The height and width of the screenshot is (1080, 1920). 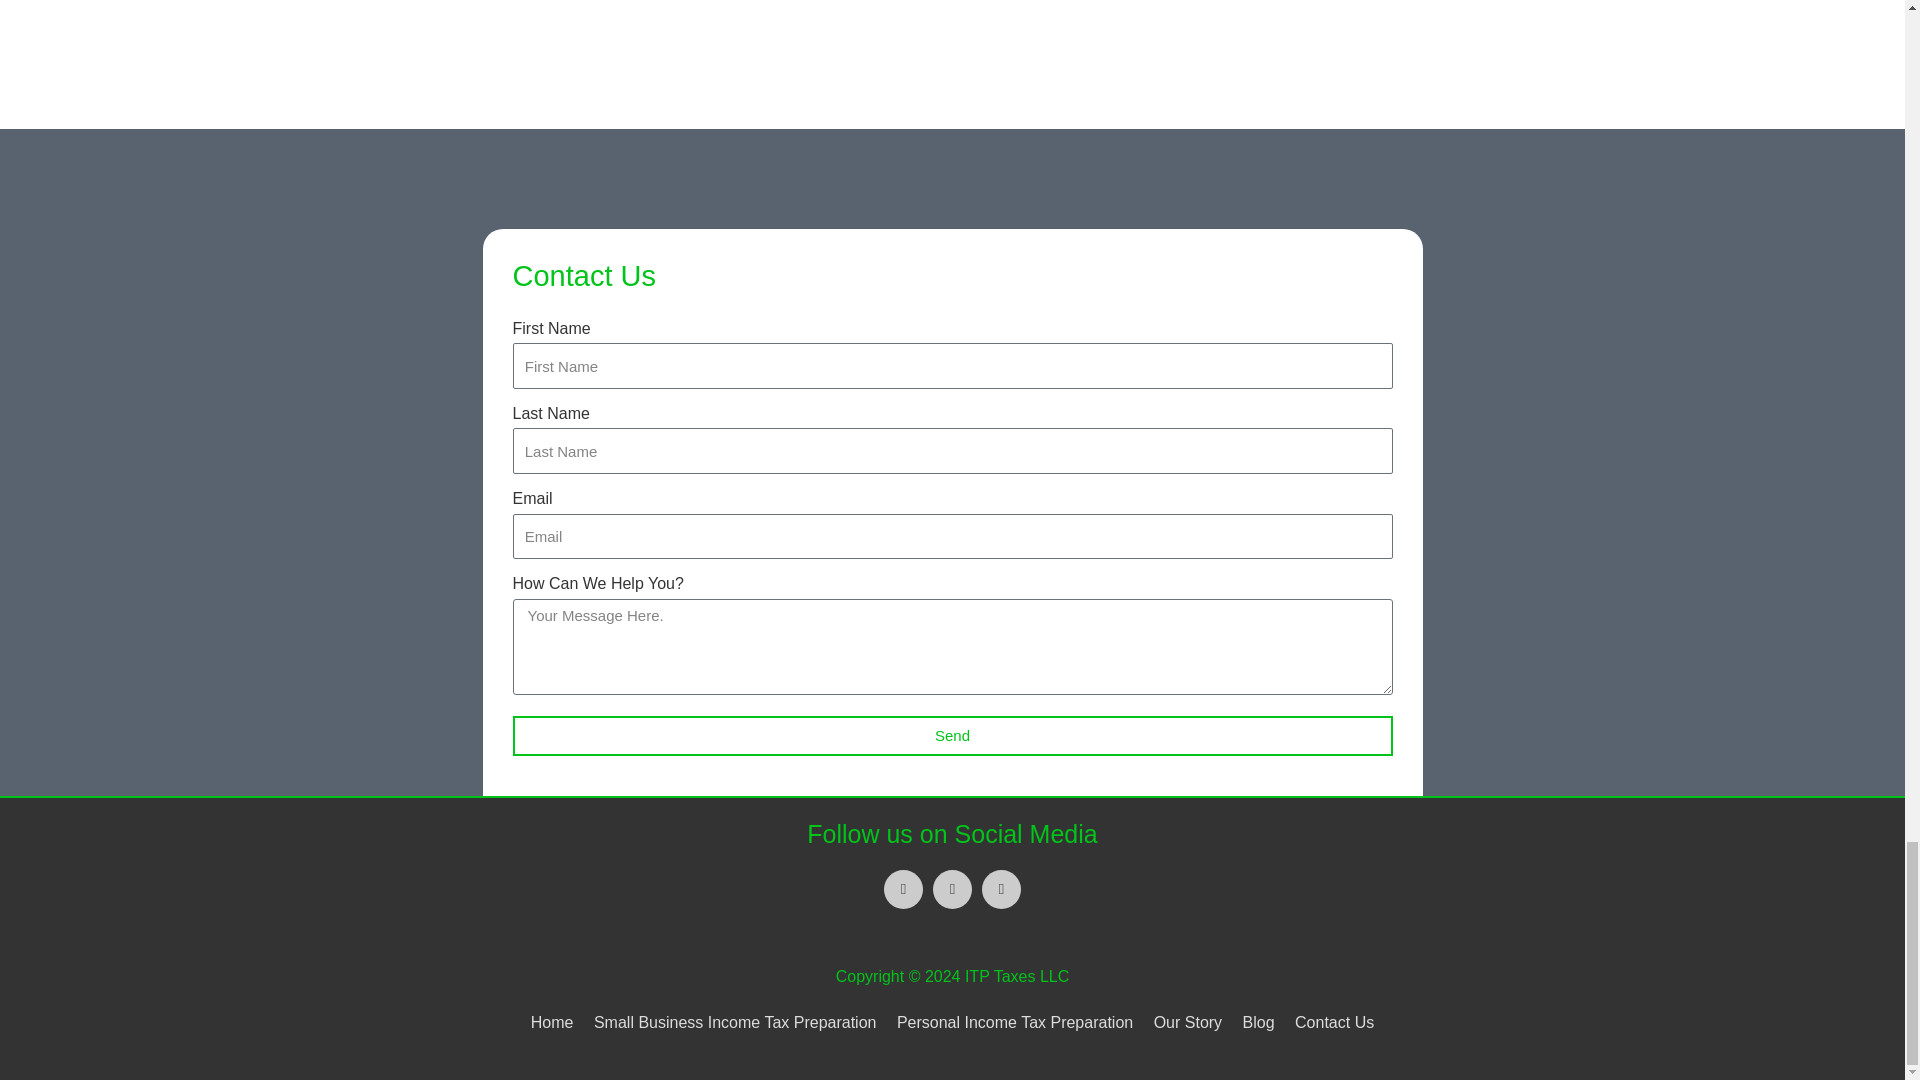 What do you see at coordinates (1014, 1022) in the screenshot?
I see `Personal Income Tax Preparation` at bounding box center [1014, 1022].